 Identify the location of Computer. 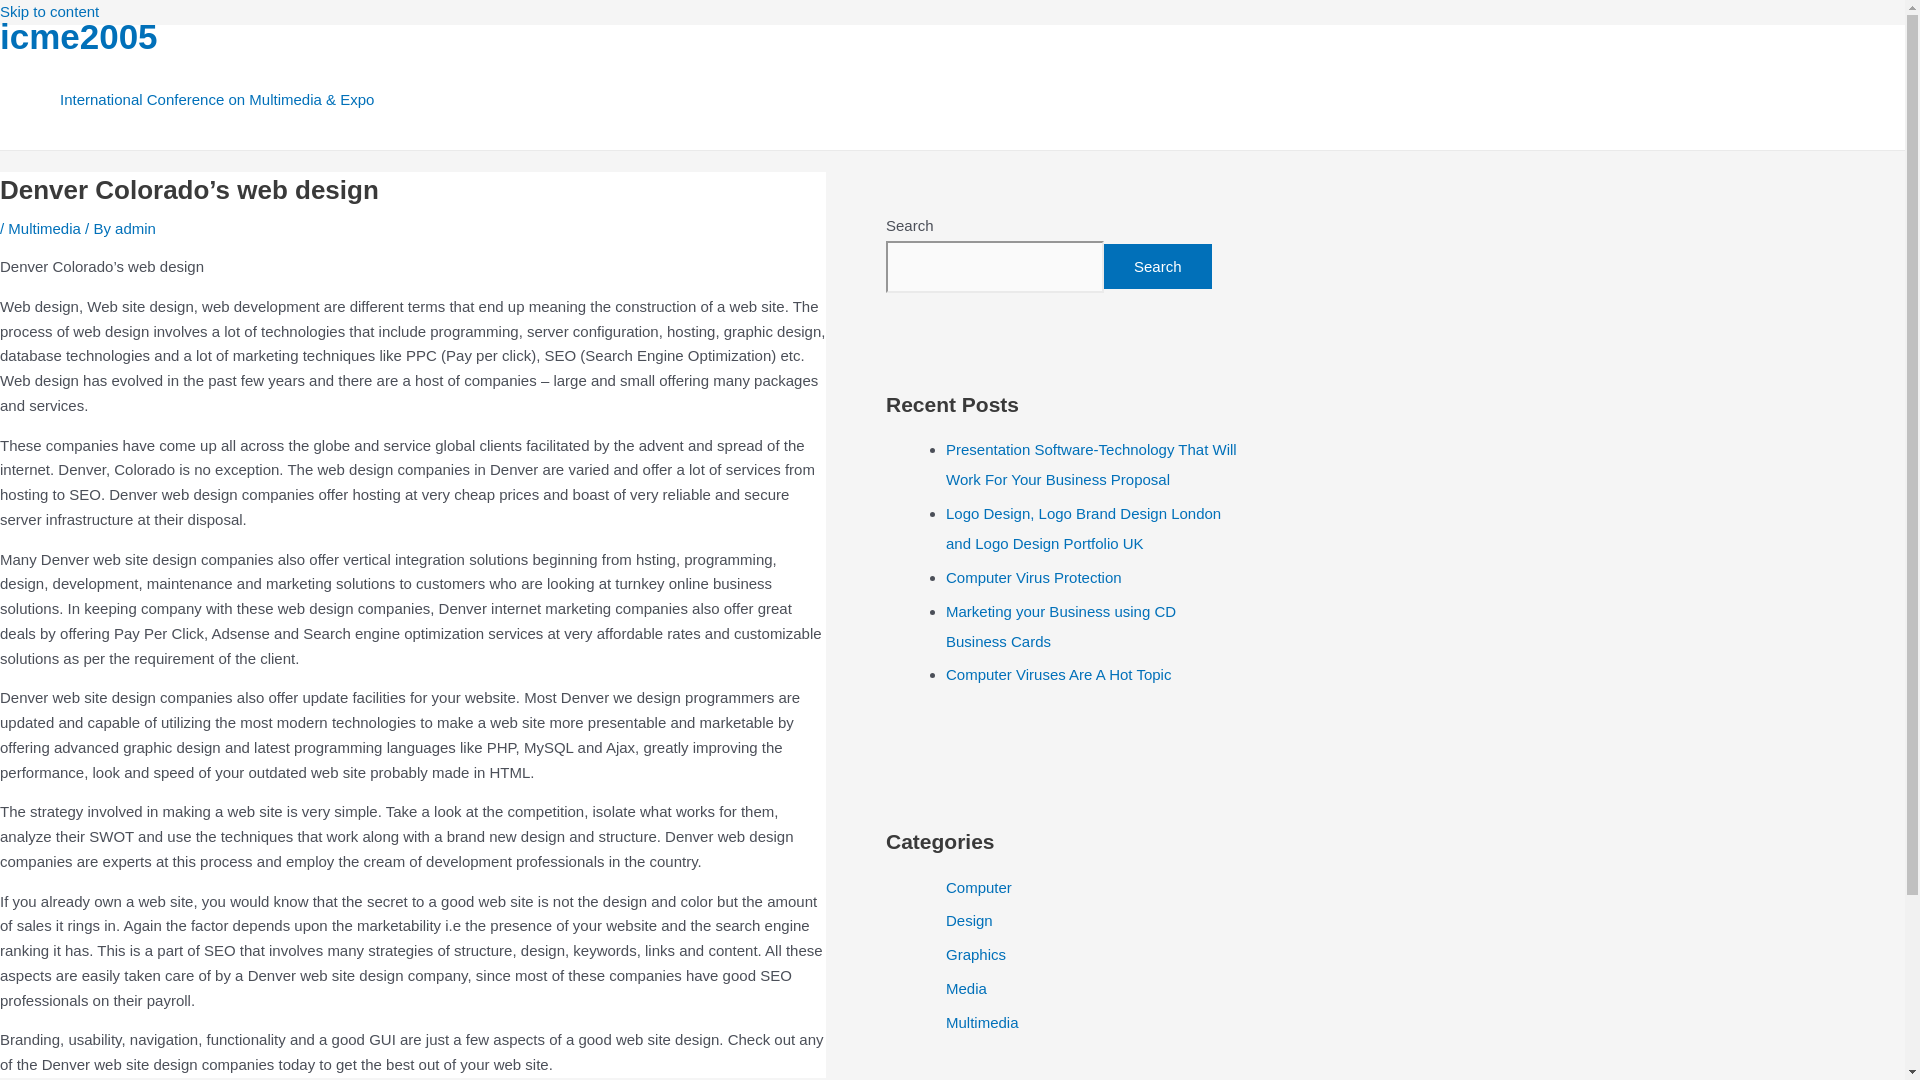
(978, 888).